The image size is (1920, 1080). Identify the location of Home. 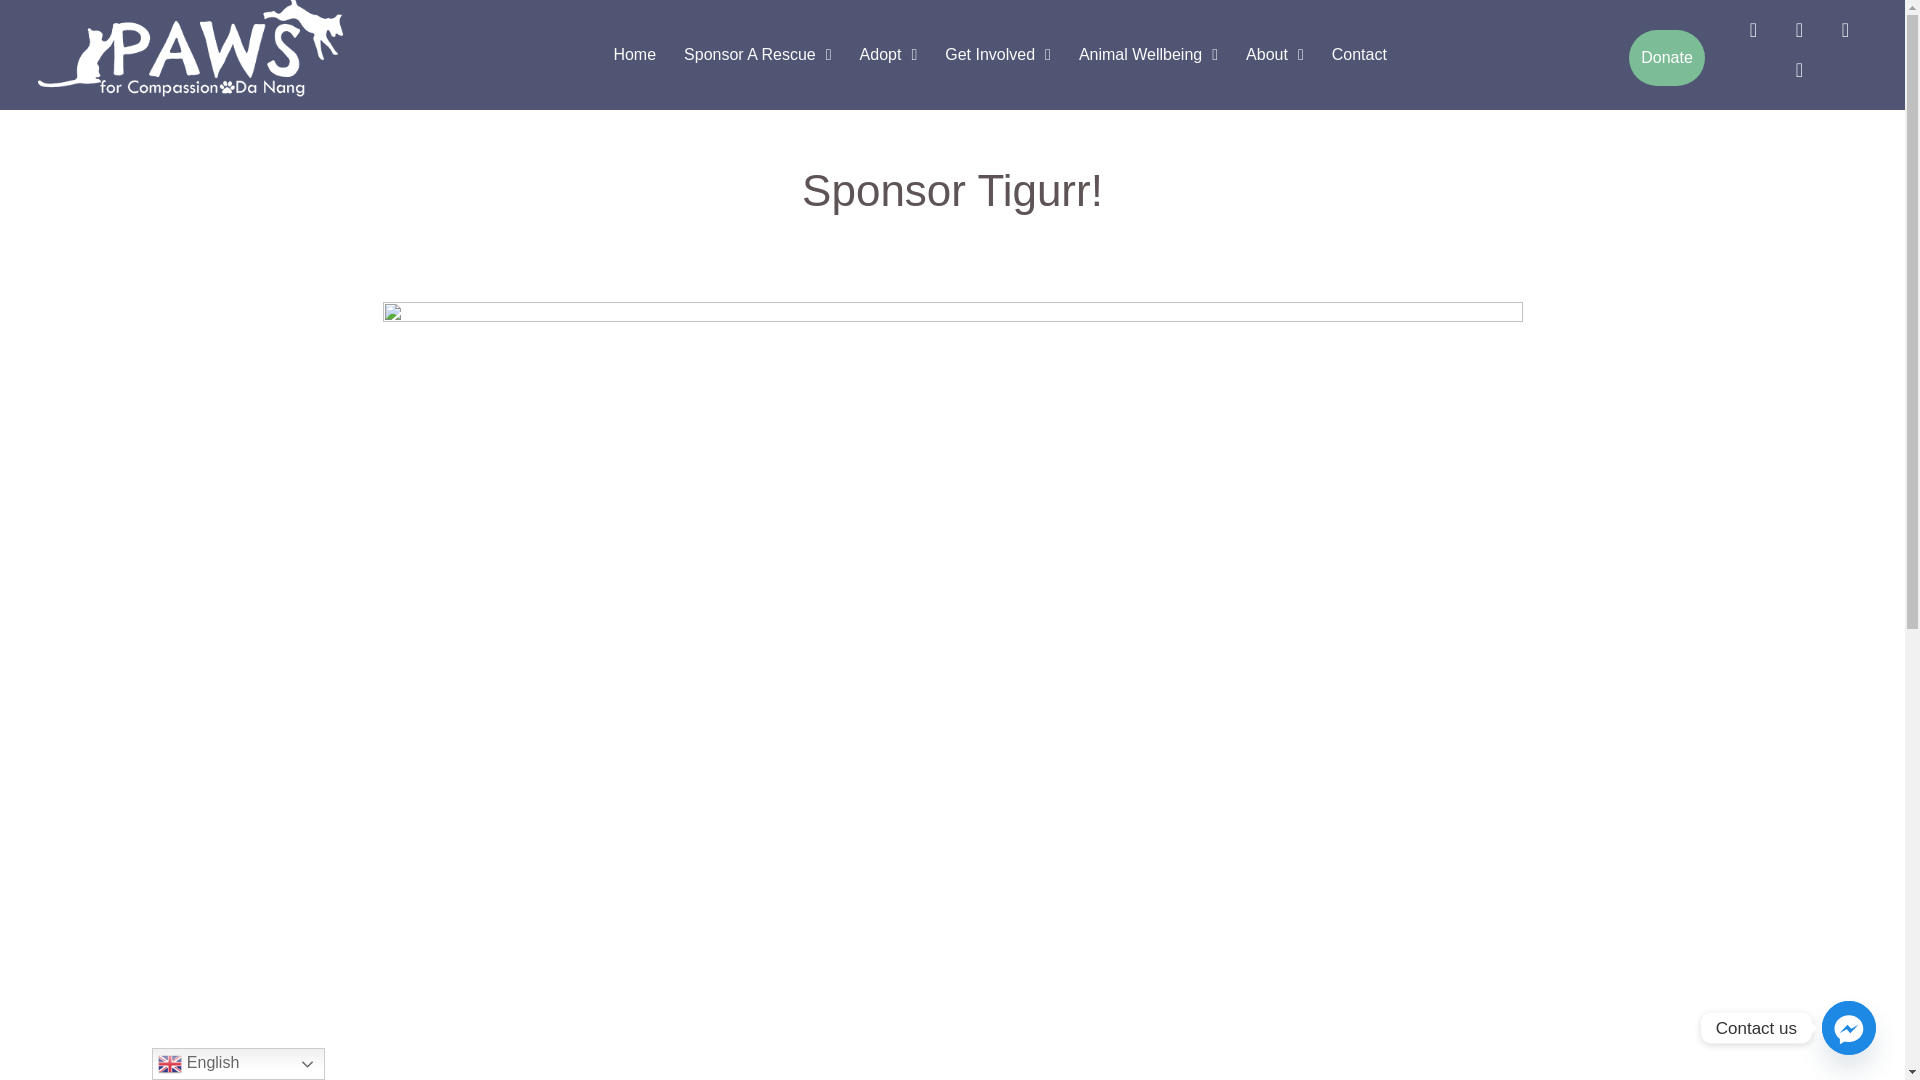
(634, 54).